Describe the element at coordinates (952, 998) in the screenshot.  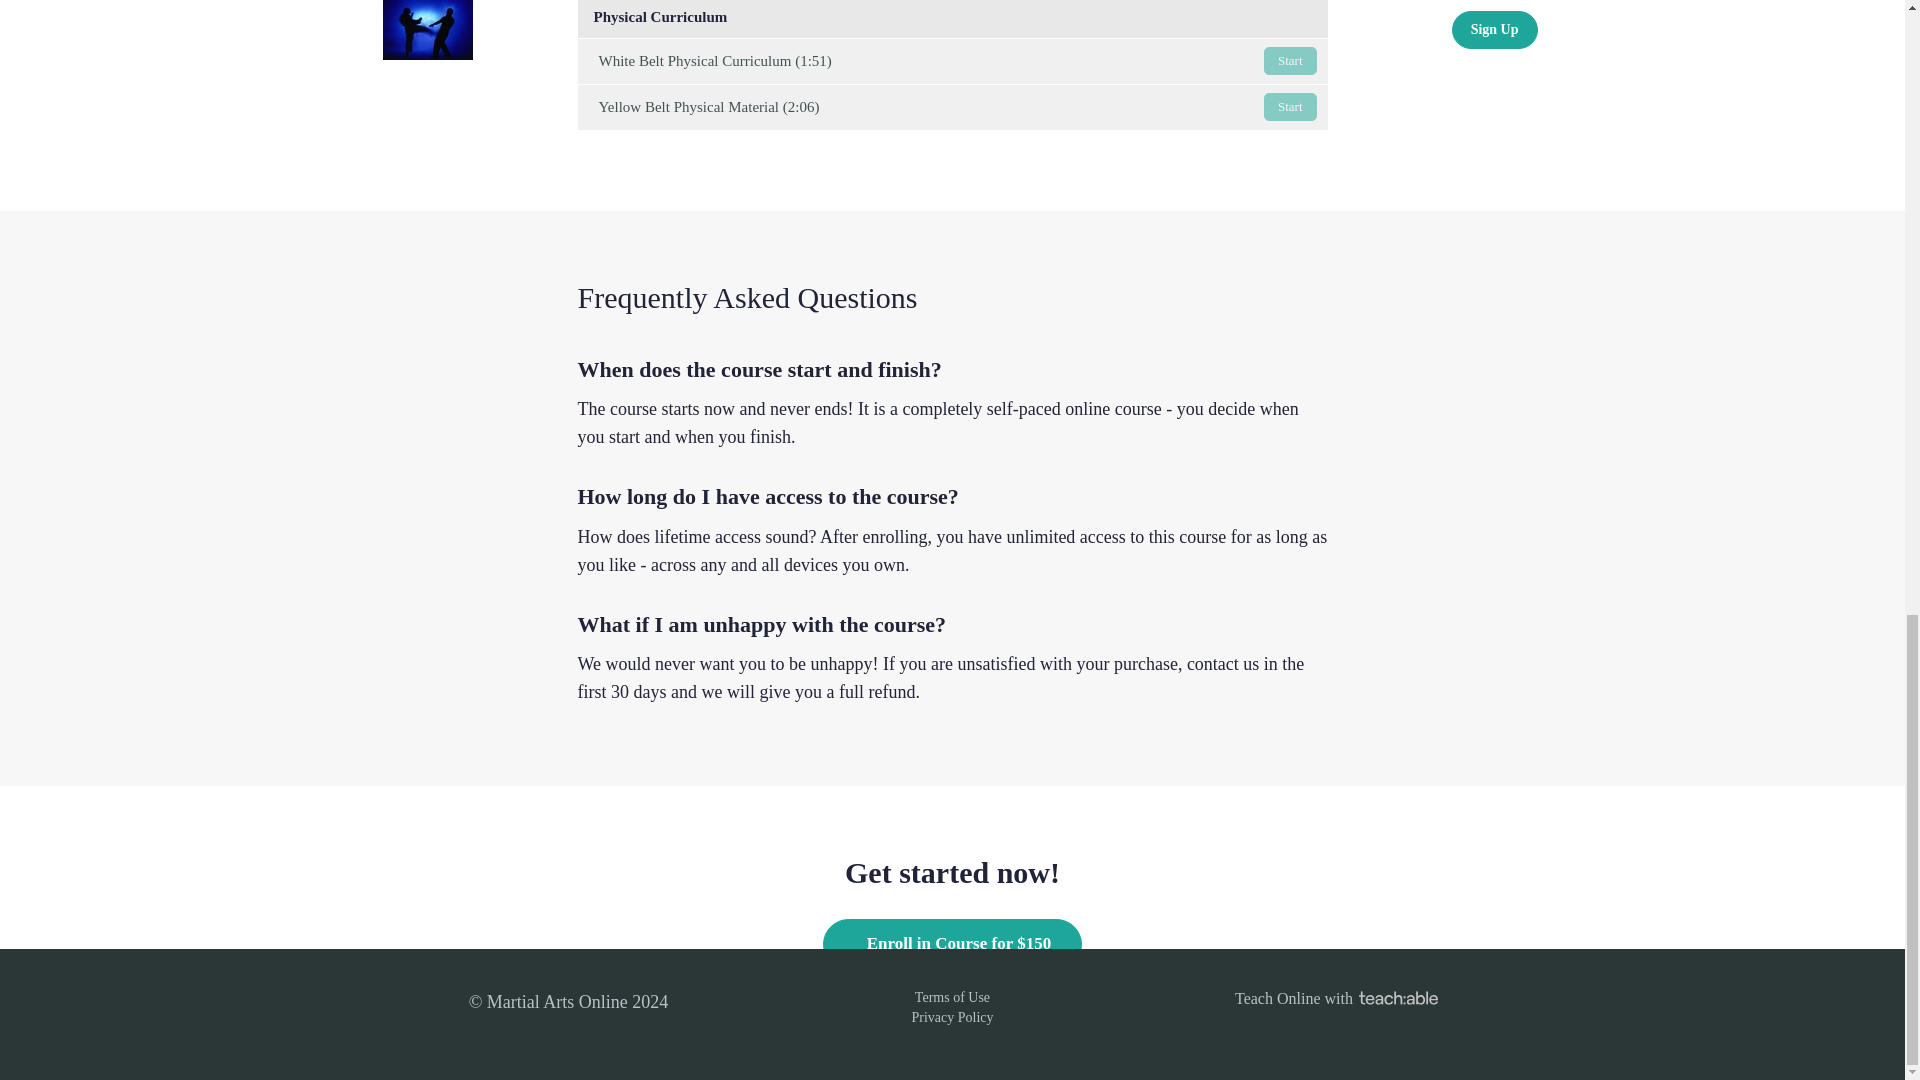
I see `Terms of Use` at that location.